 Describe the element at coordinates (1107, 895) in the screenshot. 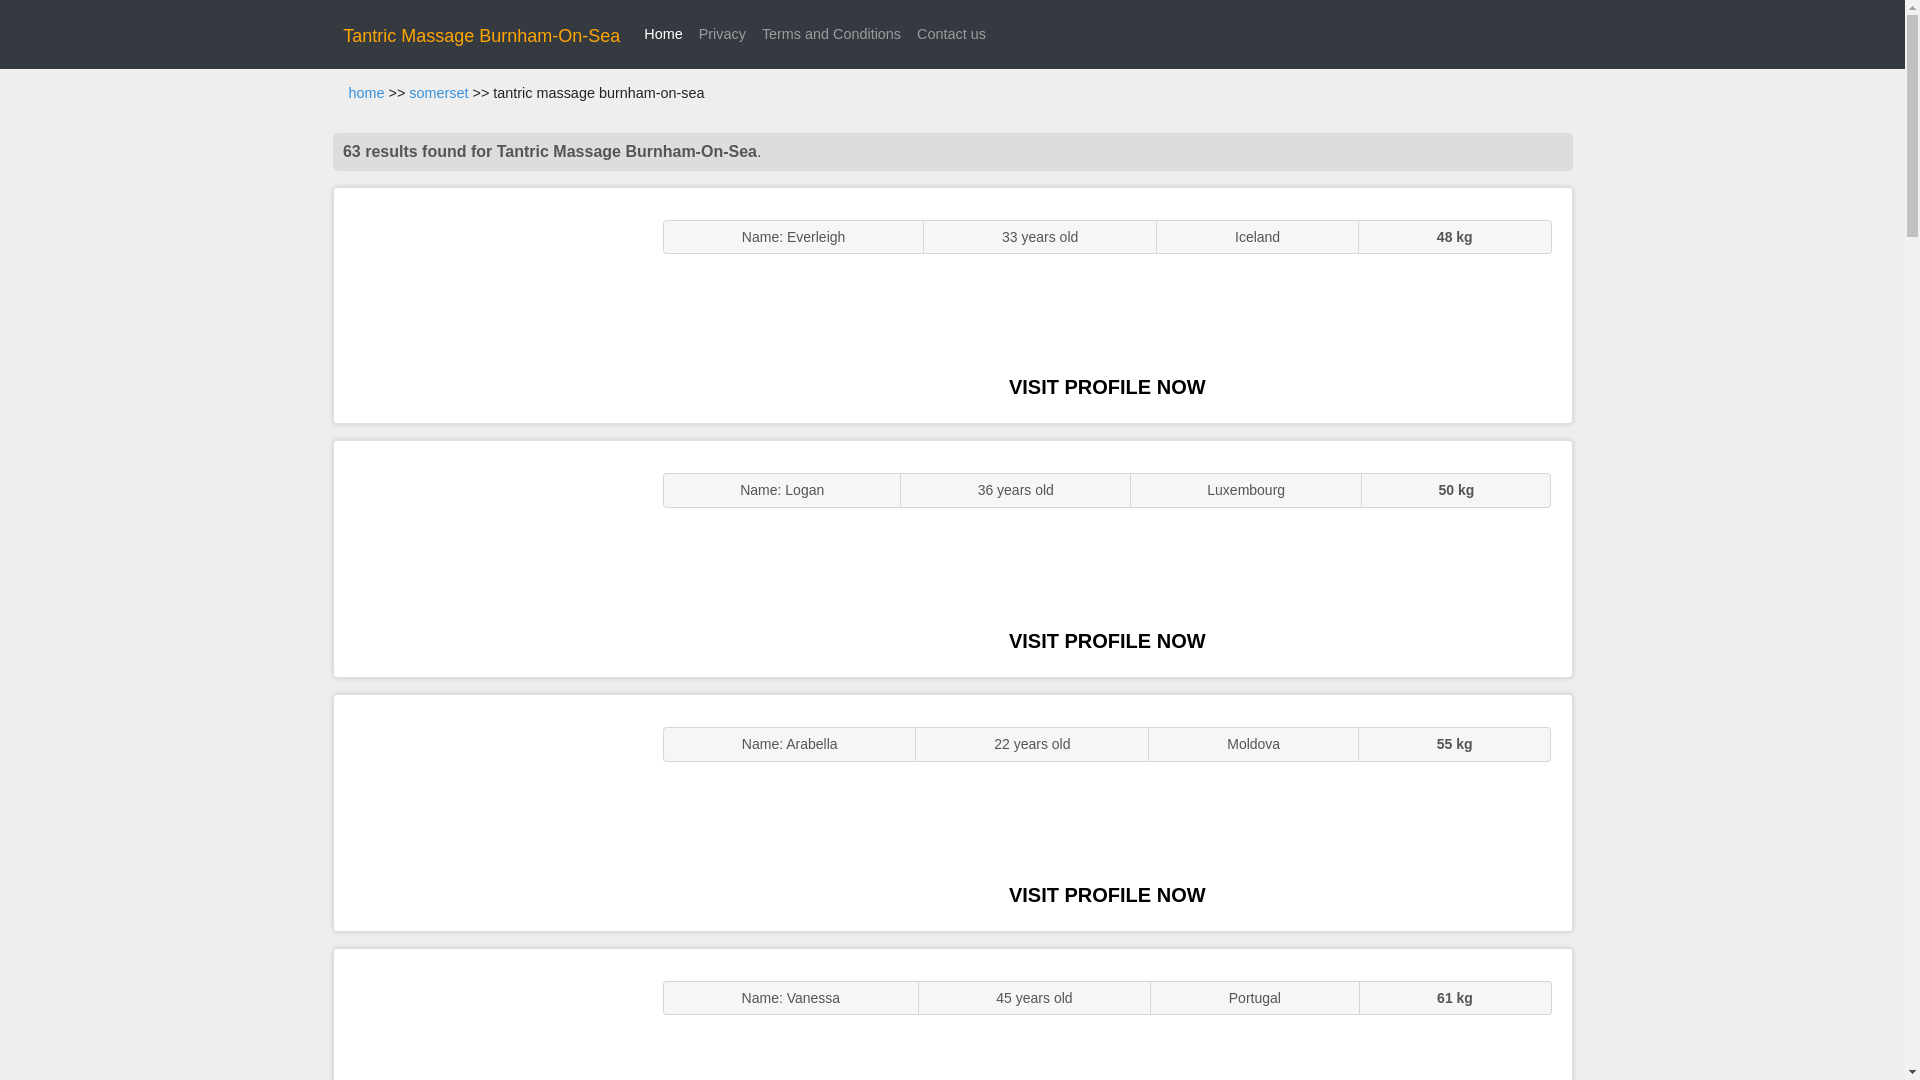

I see `VISIT PROFILE NOW` at that location.